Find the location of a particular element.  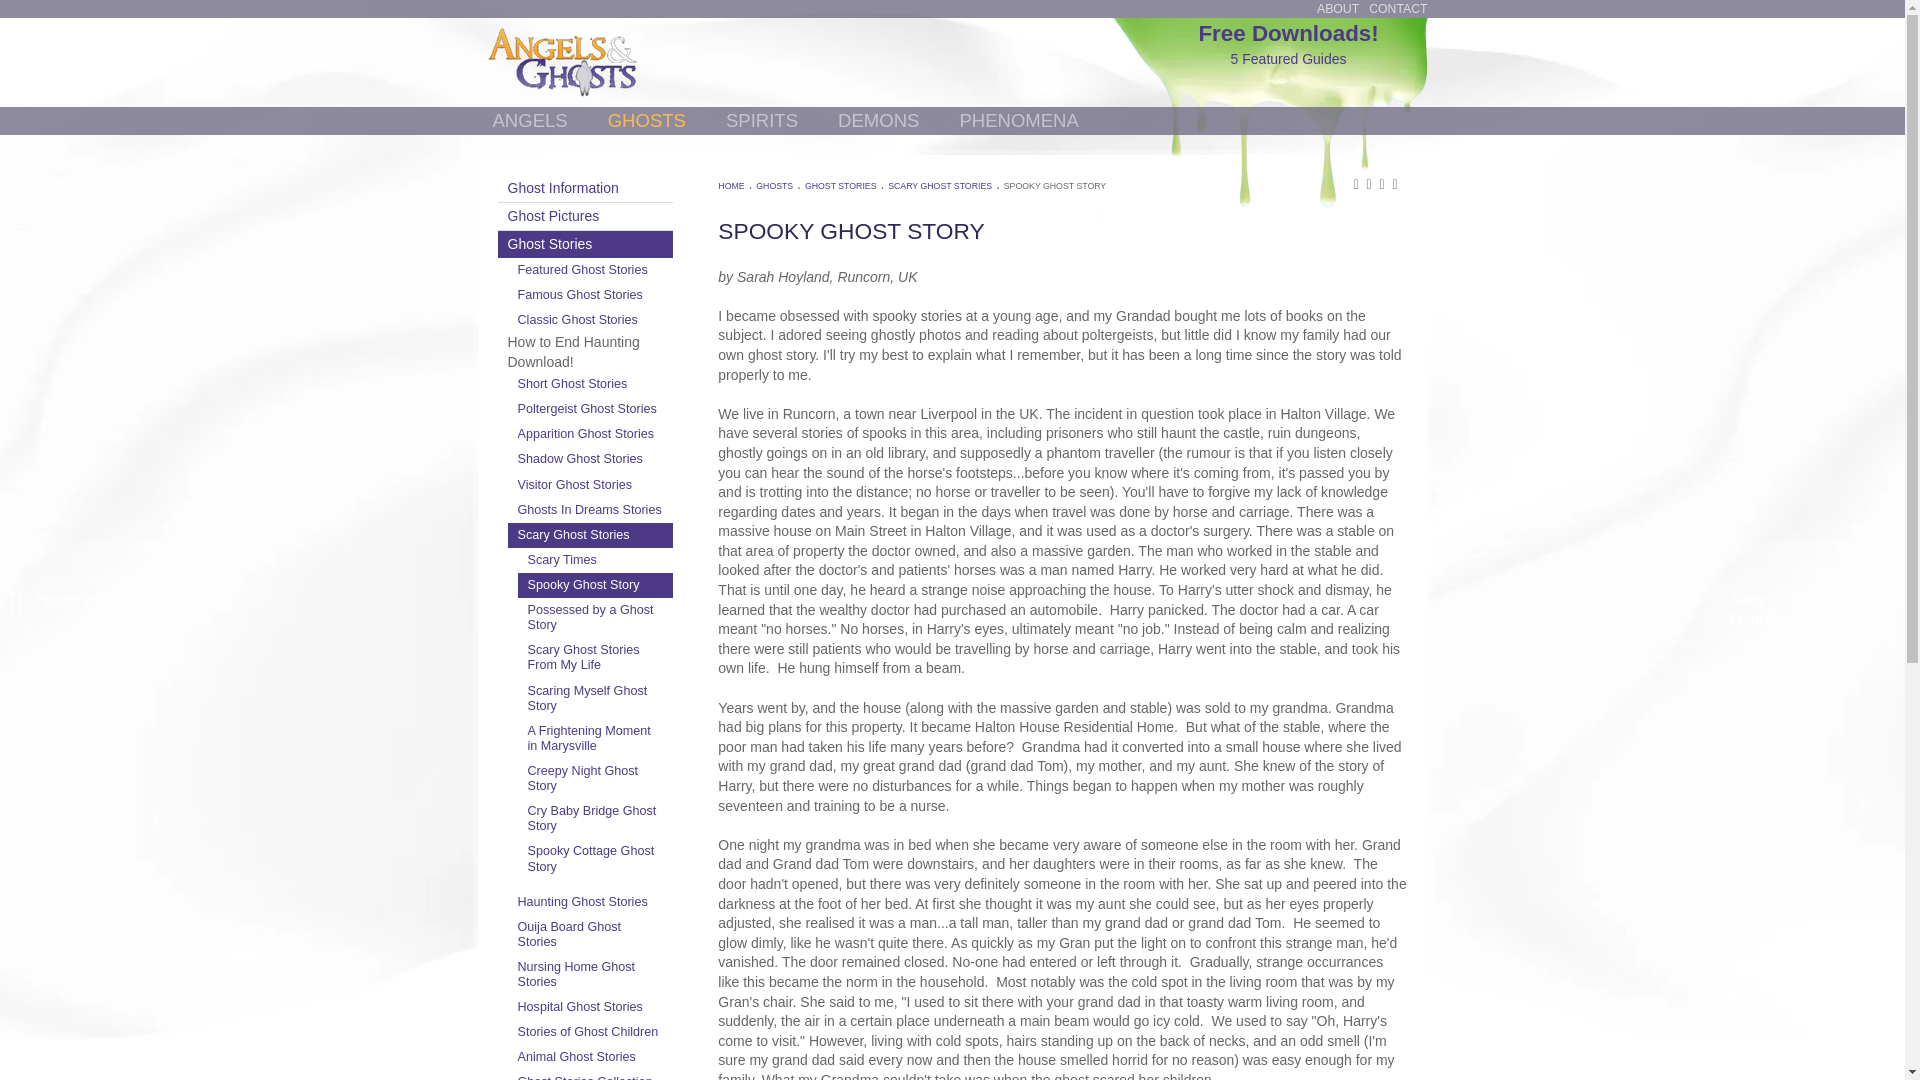

Spooky Ghost Story is located at coordinates (596, 586).